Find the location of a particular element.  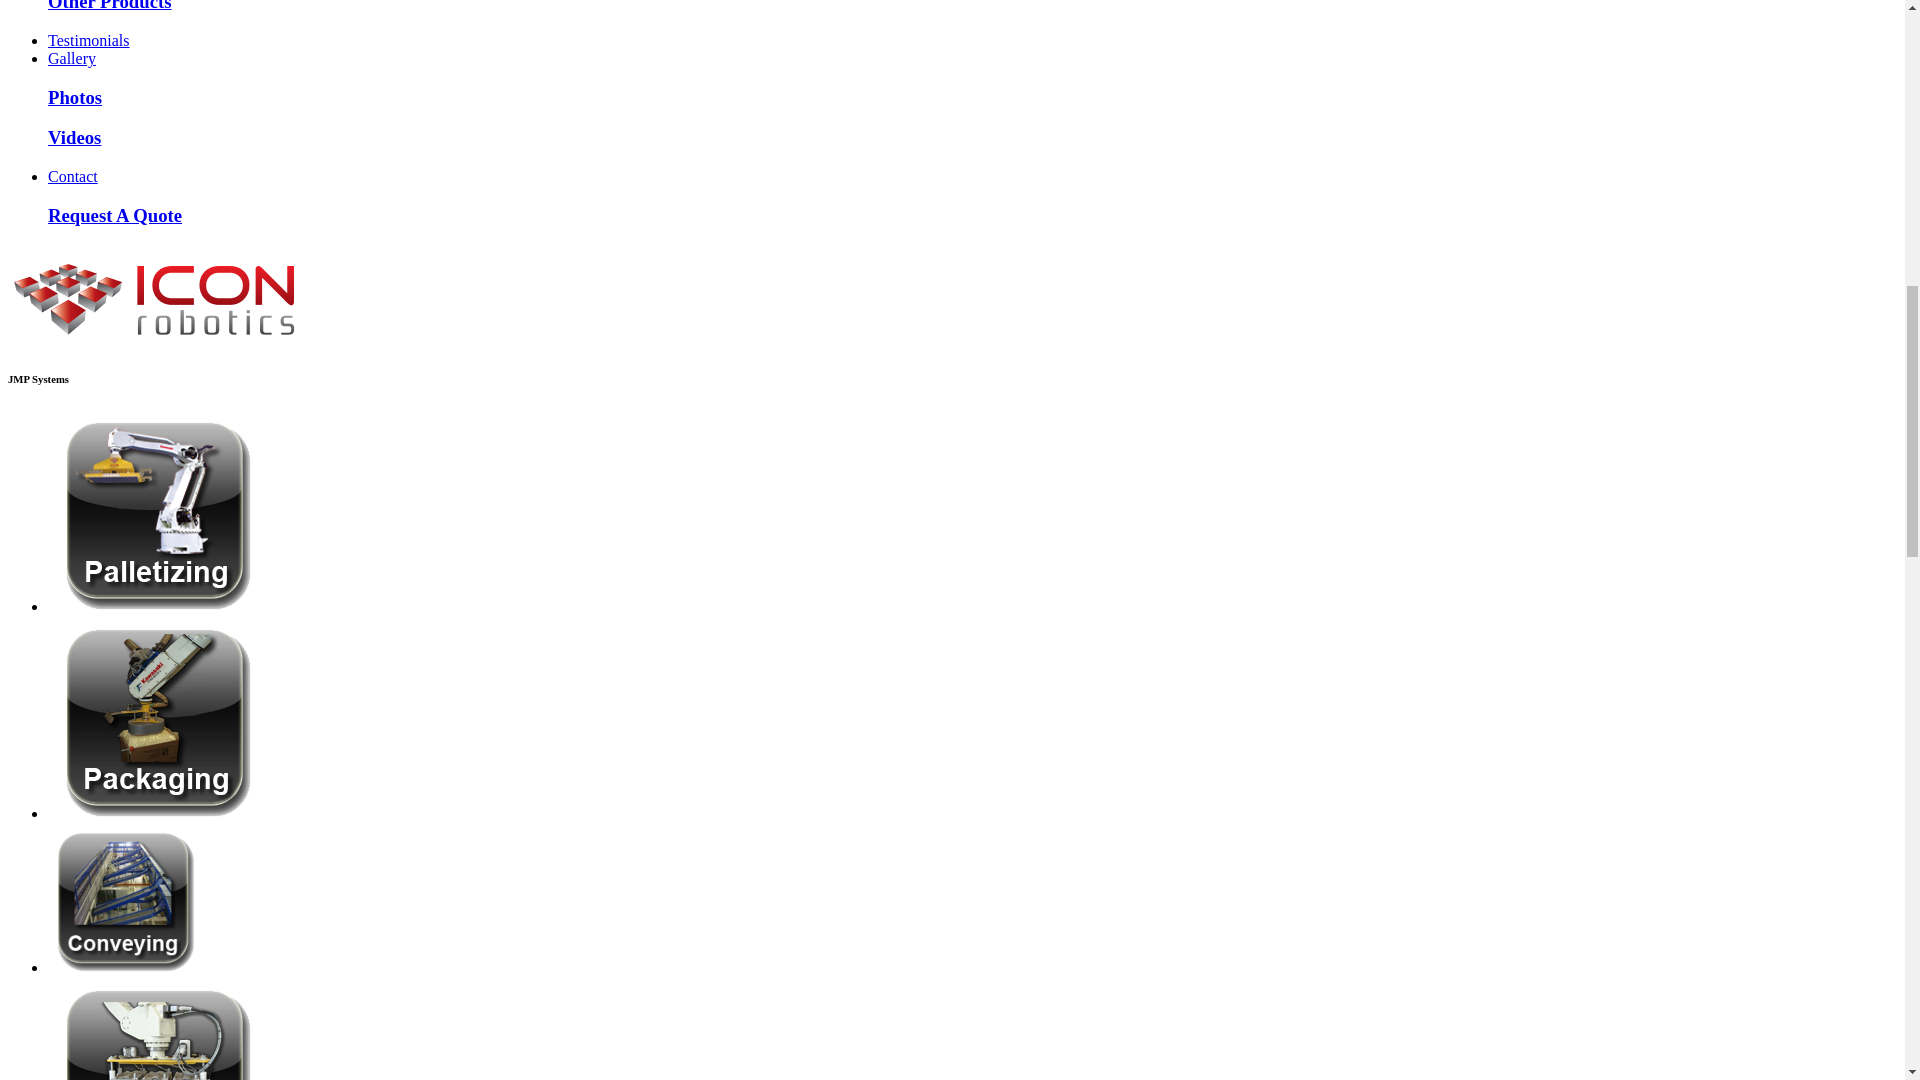

Contact is located at coordinates (72, 176).